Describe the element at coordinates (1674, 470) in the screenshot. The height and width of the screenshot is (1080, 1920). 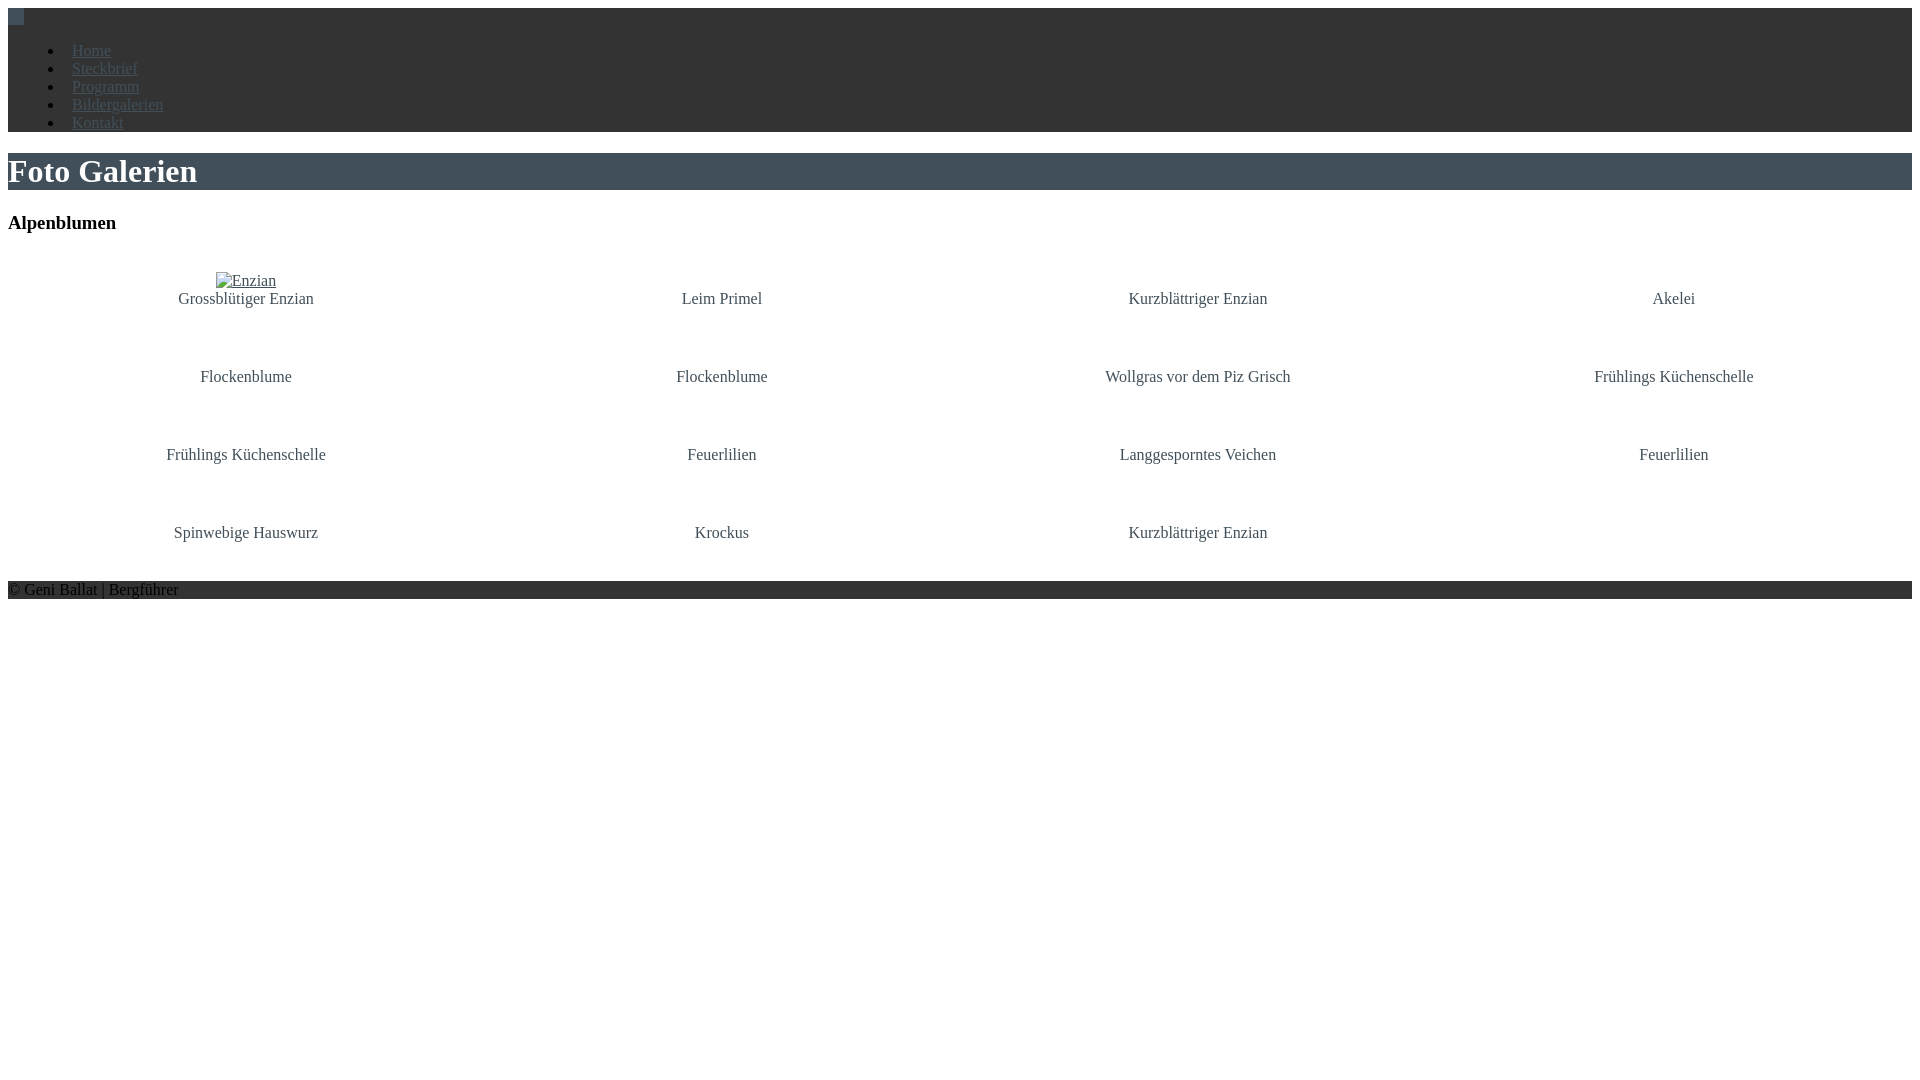
I see `Feuerlilien` at that location.